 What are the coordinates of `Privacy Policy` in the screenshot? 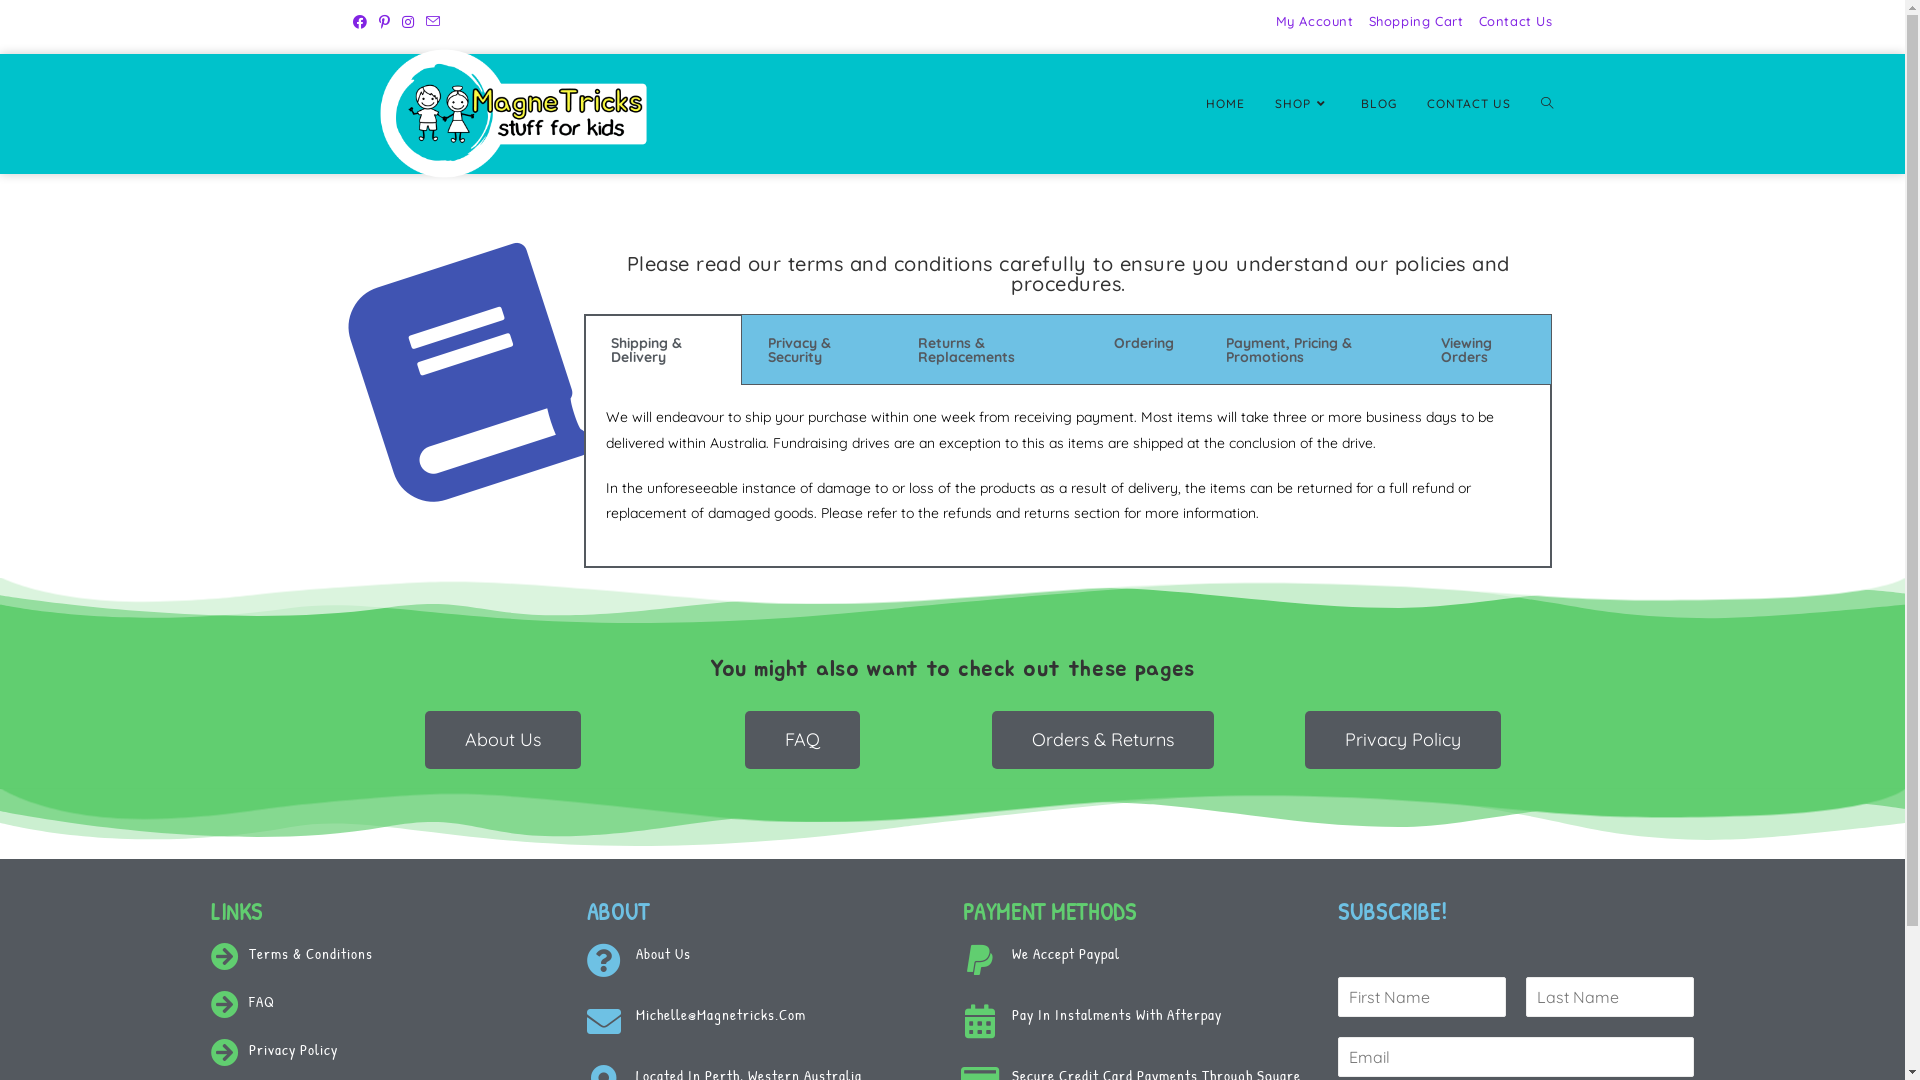 It's located at (294, 1050).